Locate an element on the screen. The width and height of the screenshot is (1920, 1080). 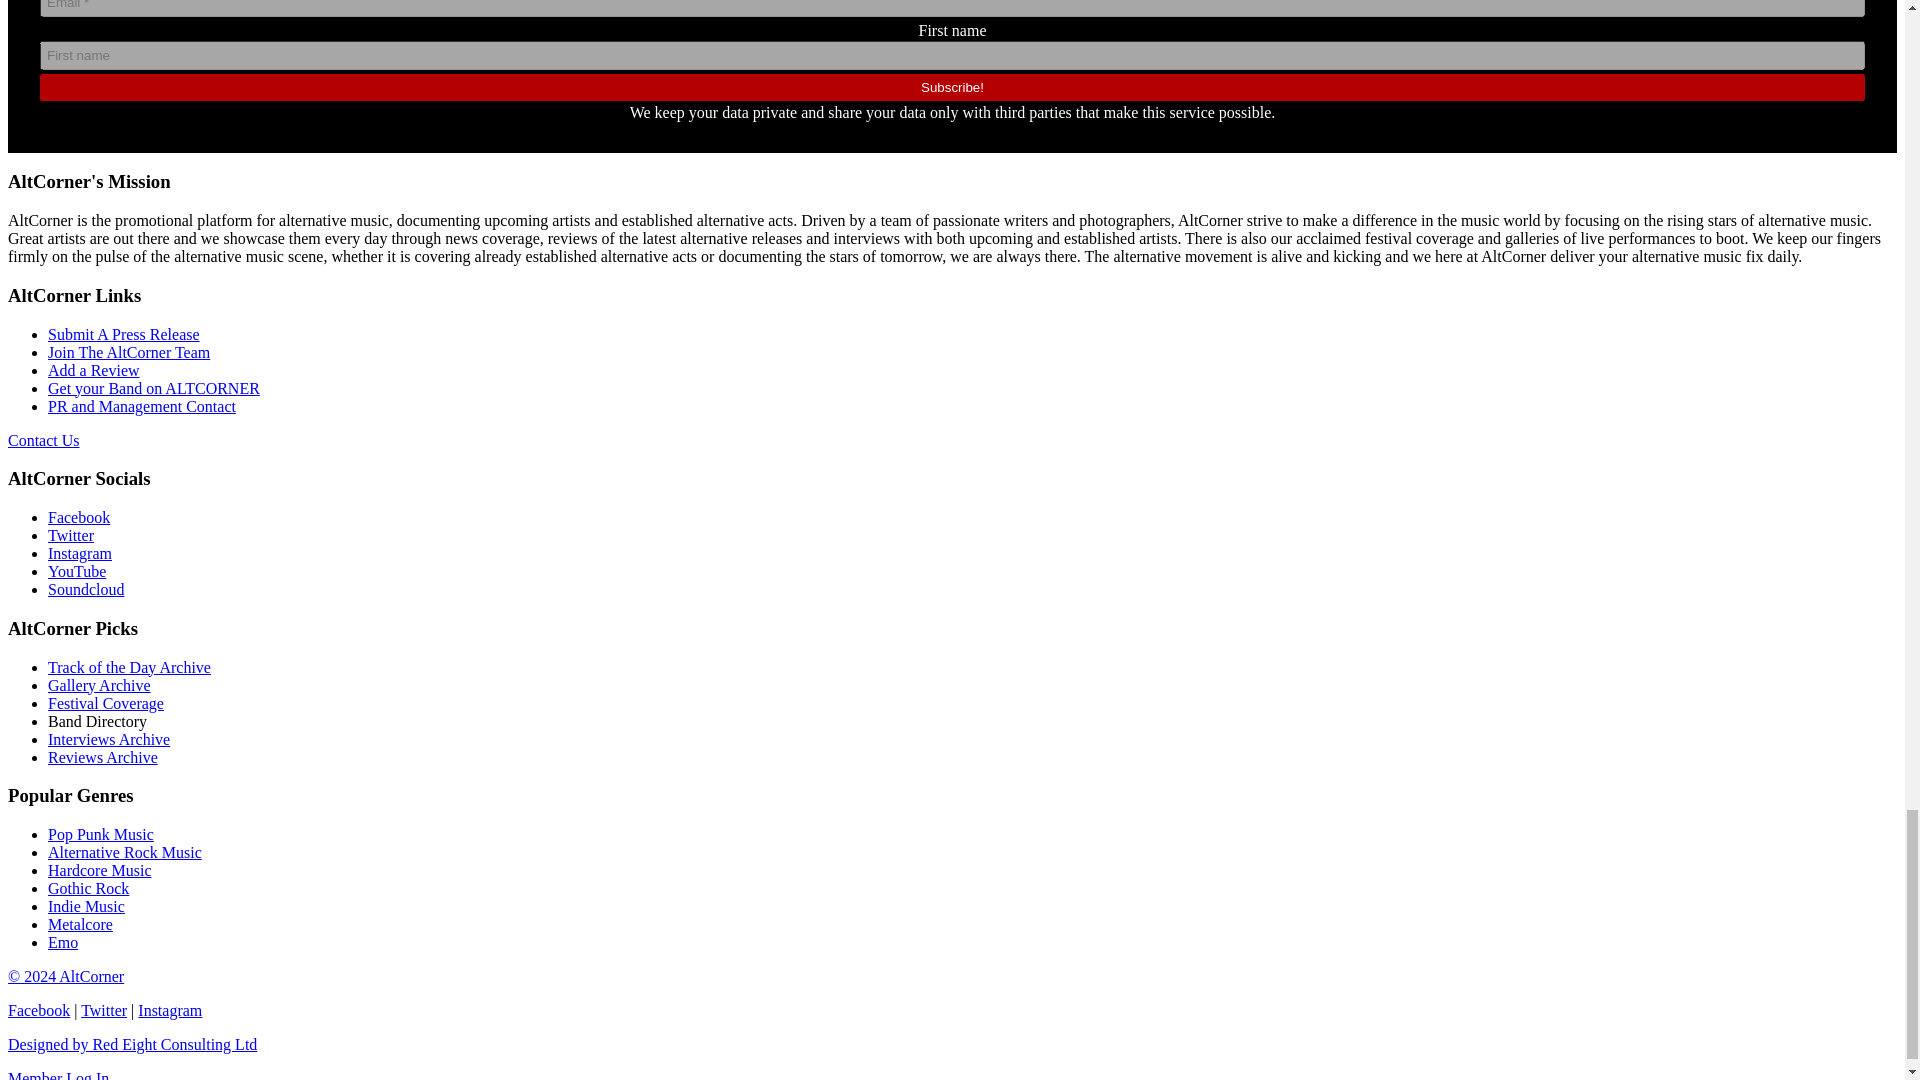
First name is located at coordinates (952, 56).